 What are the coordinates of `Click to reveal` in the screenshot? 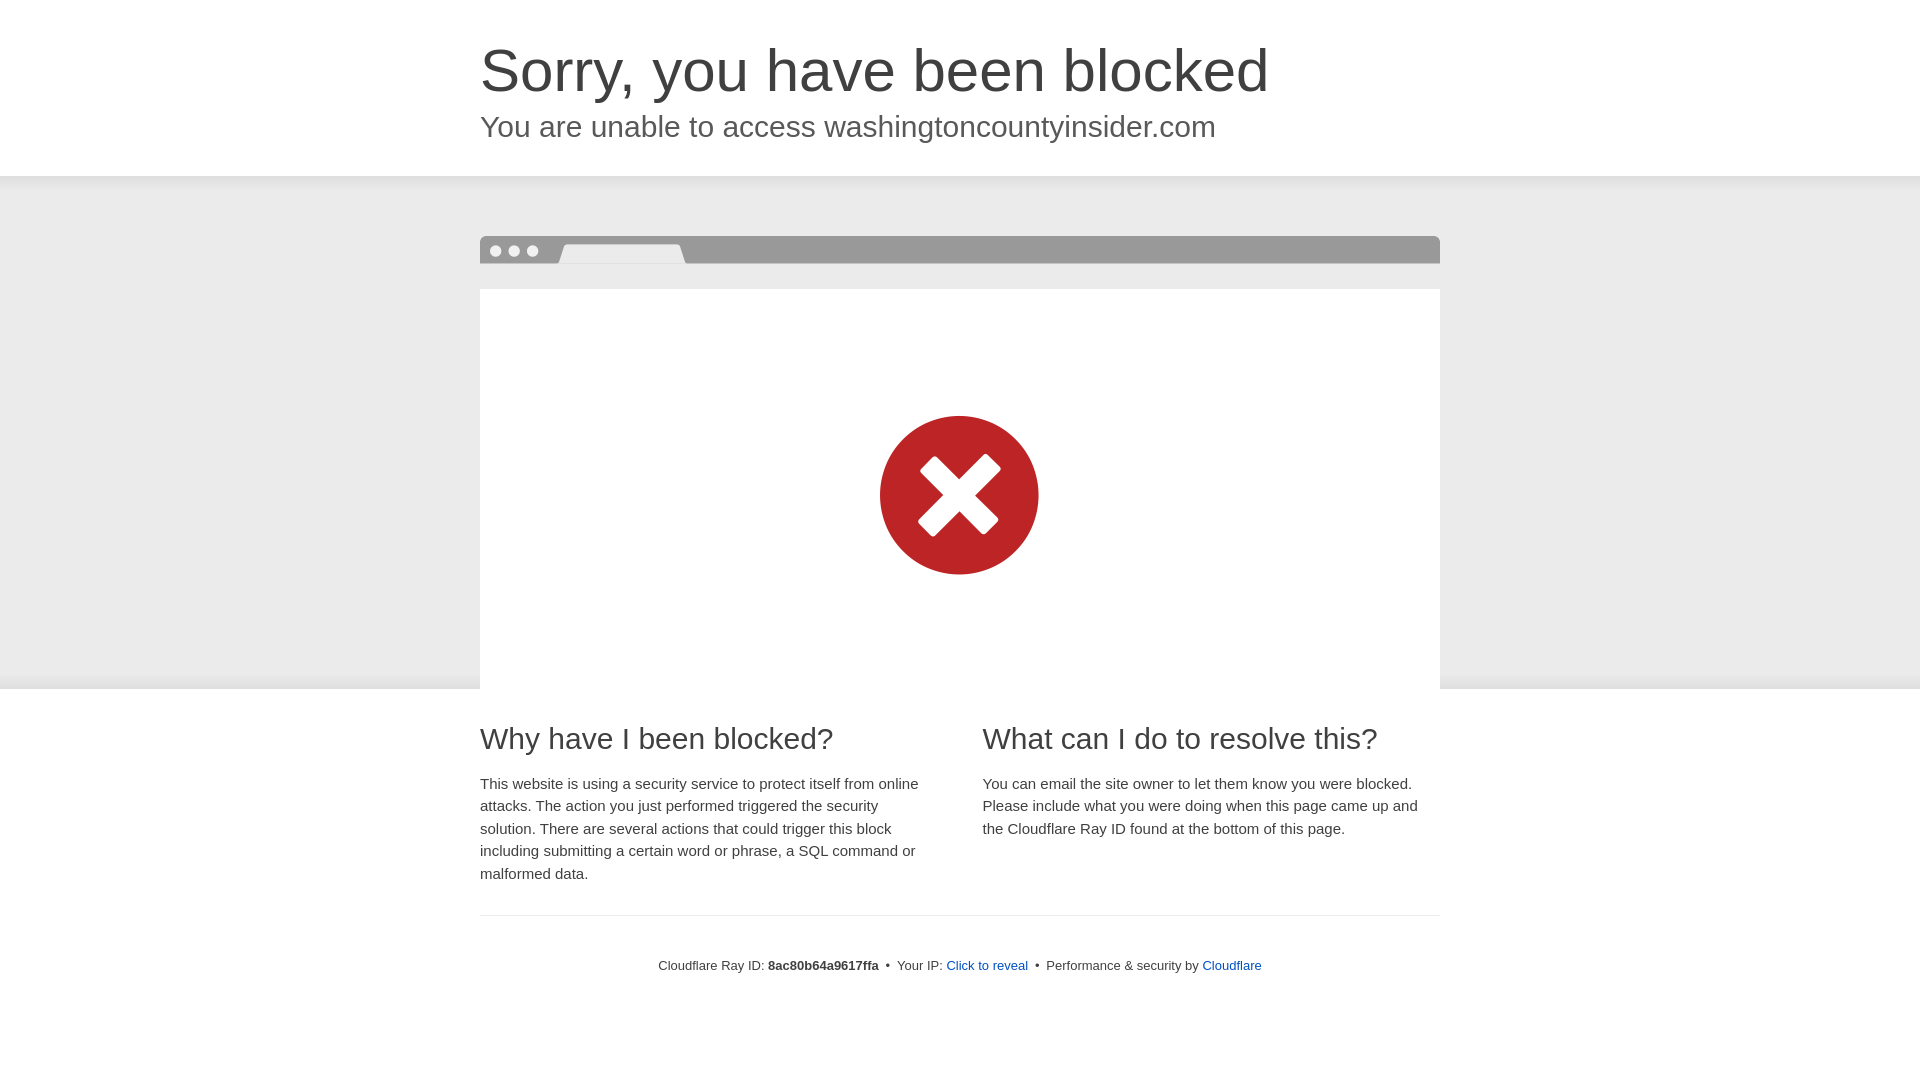 It's located at (986, 966).